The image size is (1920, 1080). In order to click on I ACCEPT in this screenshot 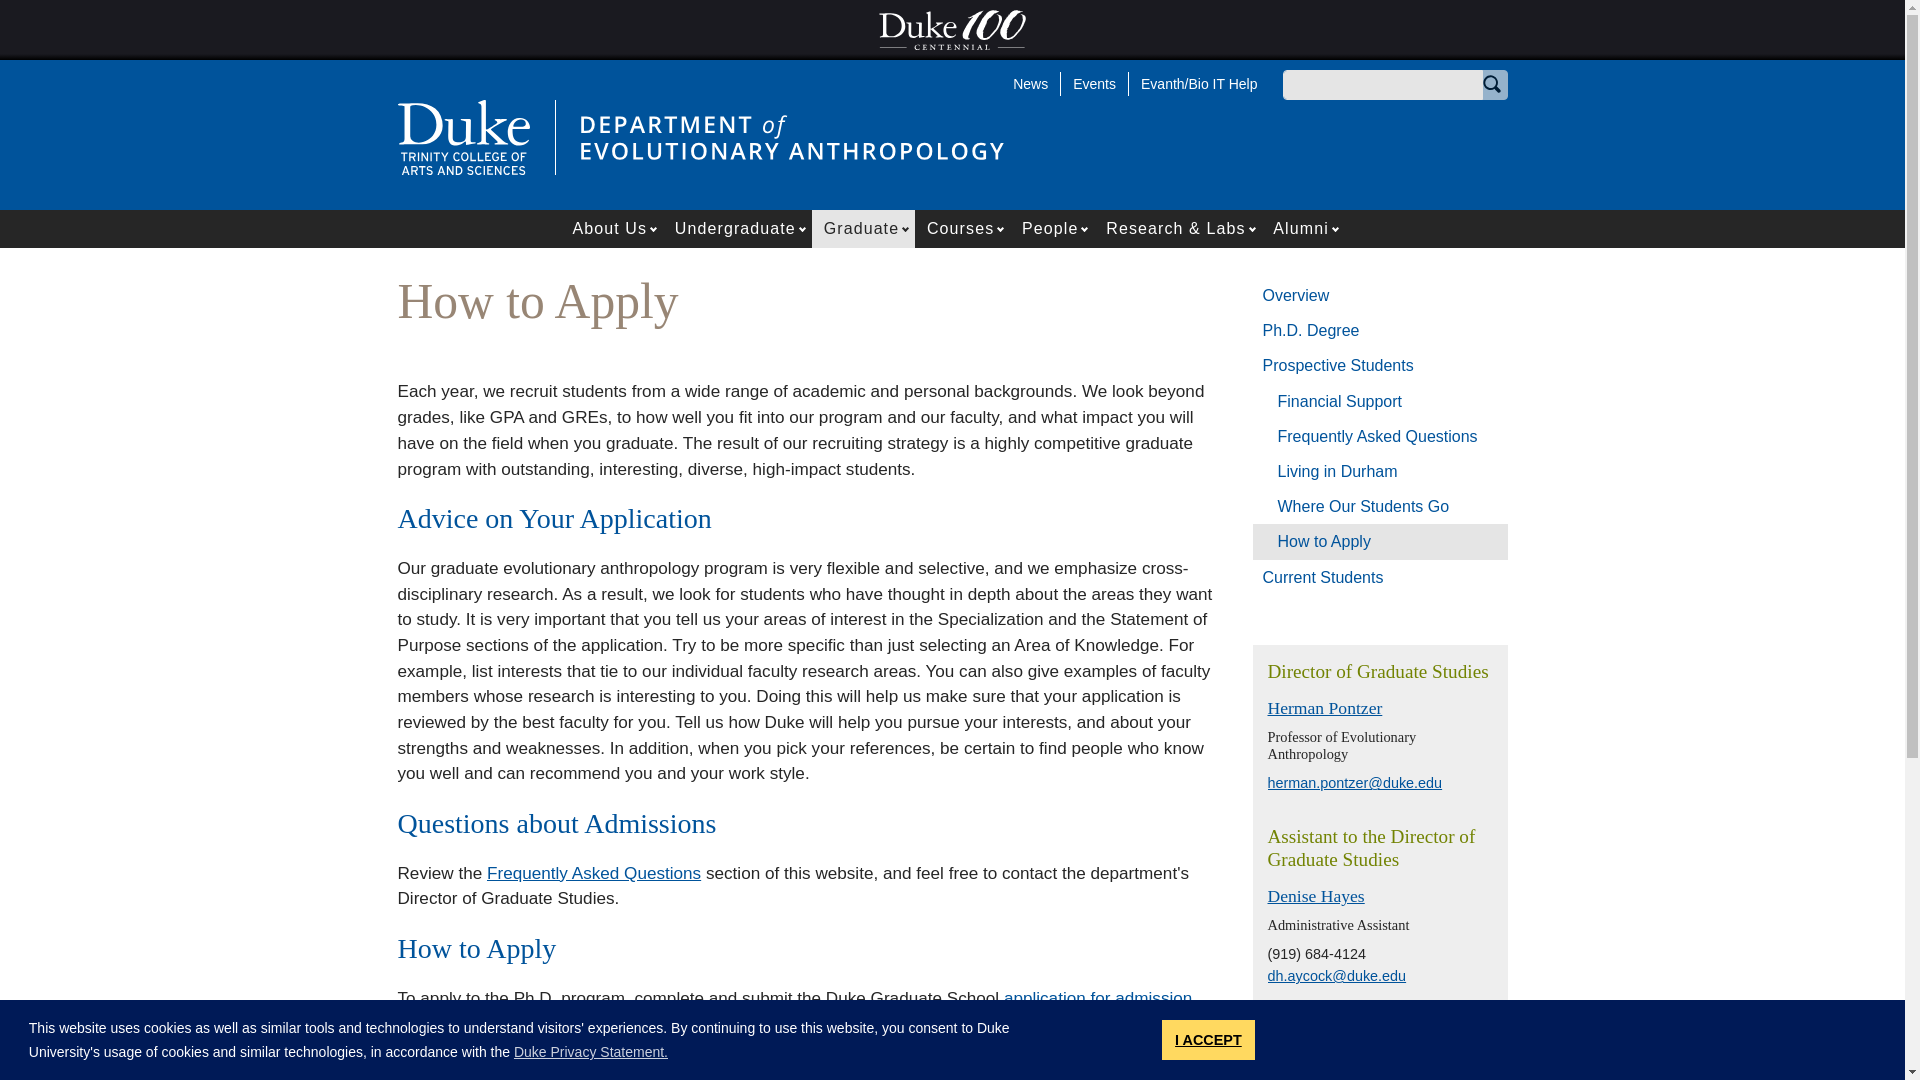, I will do `click(1208, 1039)`.